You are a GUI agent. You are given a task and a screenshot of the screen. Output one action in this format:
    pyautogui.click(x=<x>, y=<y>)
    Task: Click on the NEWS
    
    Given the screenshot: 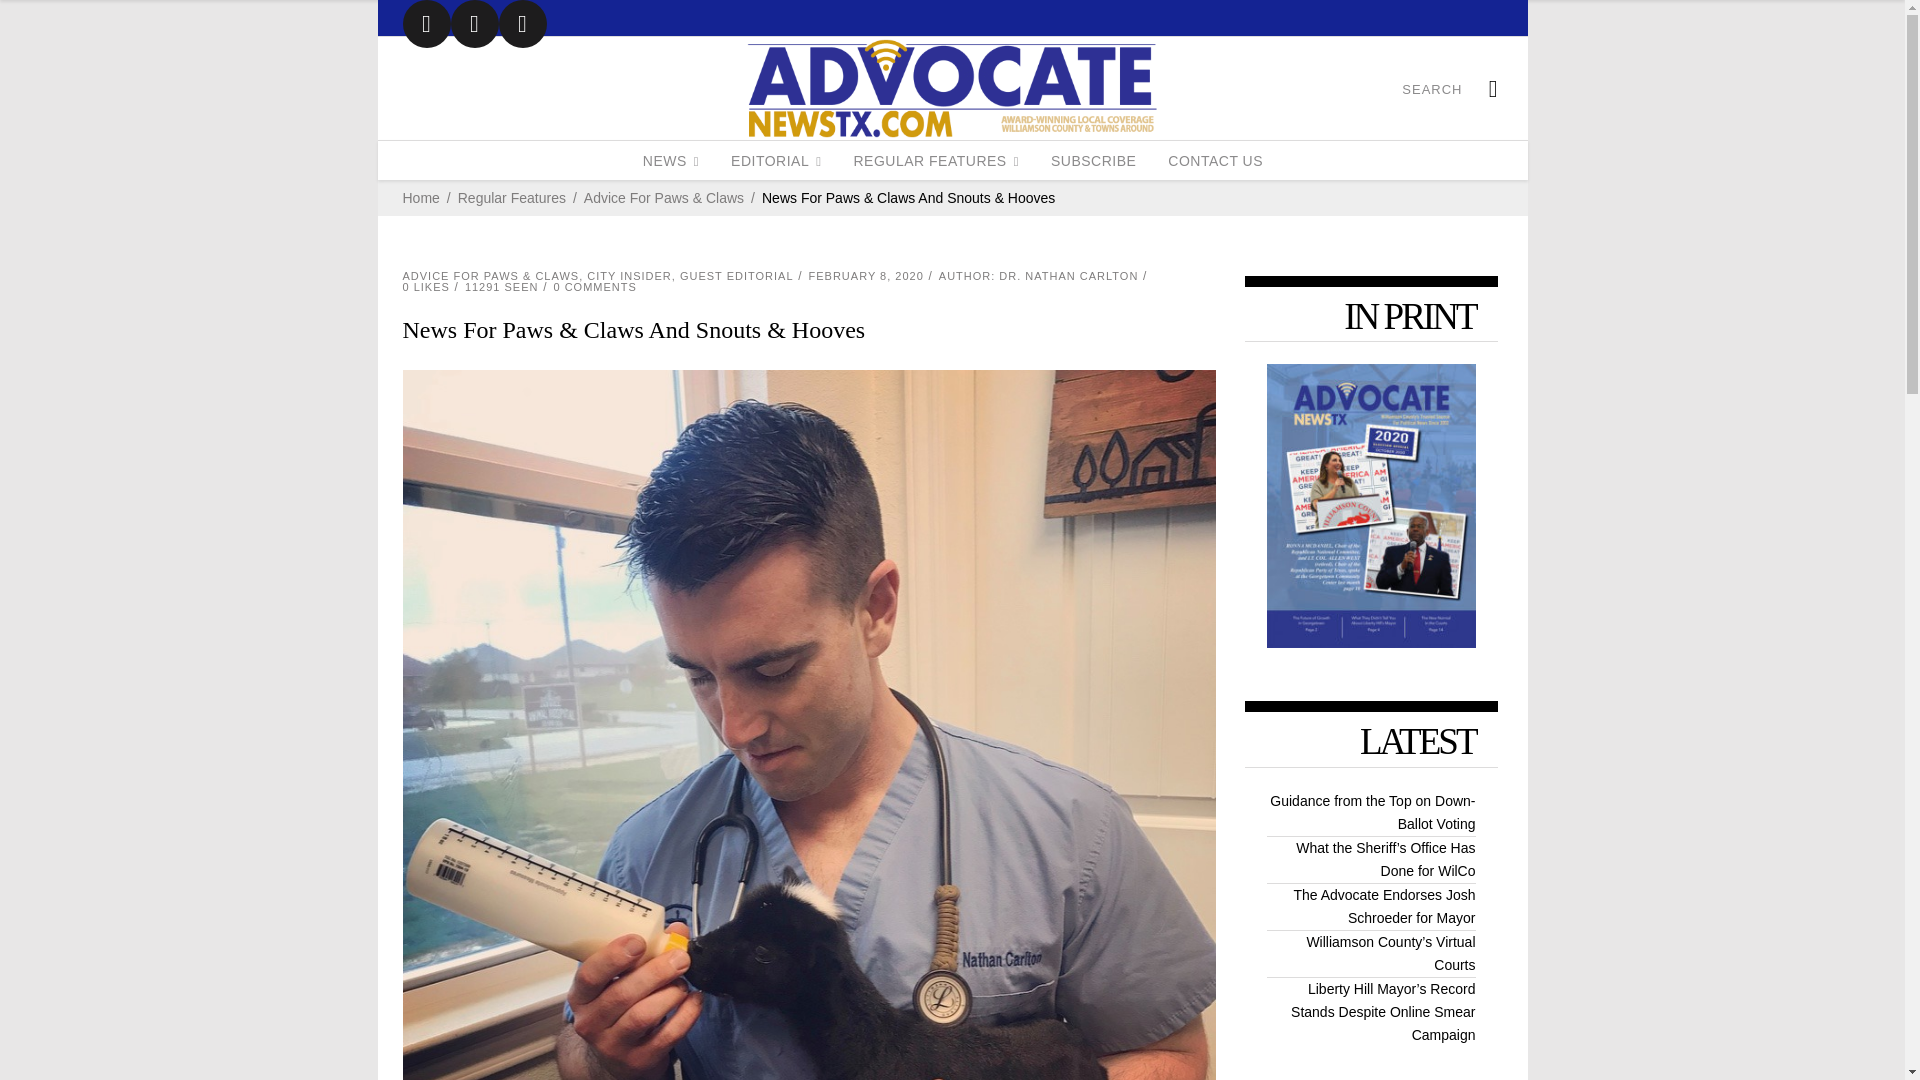 What is the action you would take?
    pyautogui.click(x=670, y=160)
    